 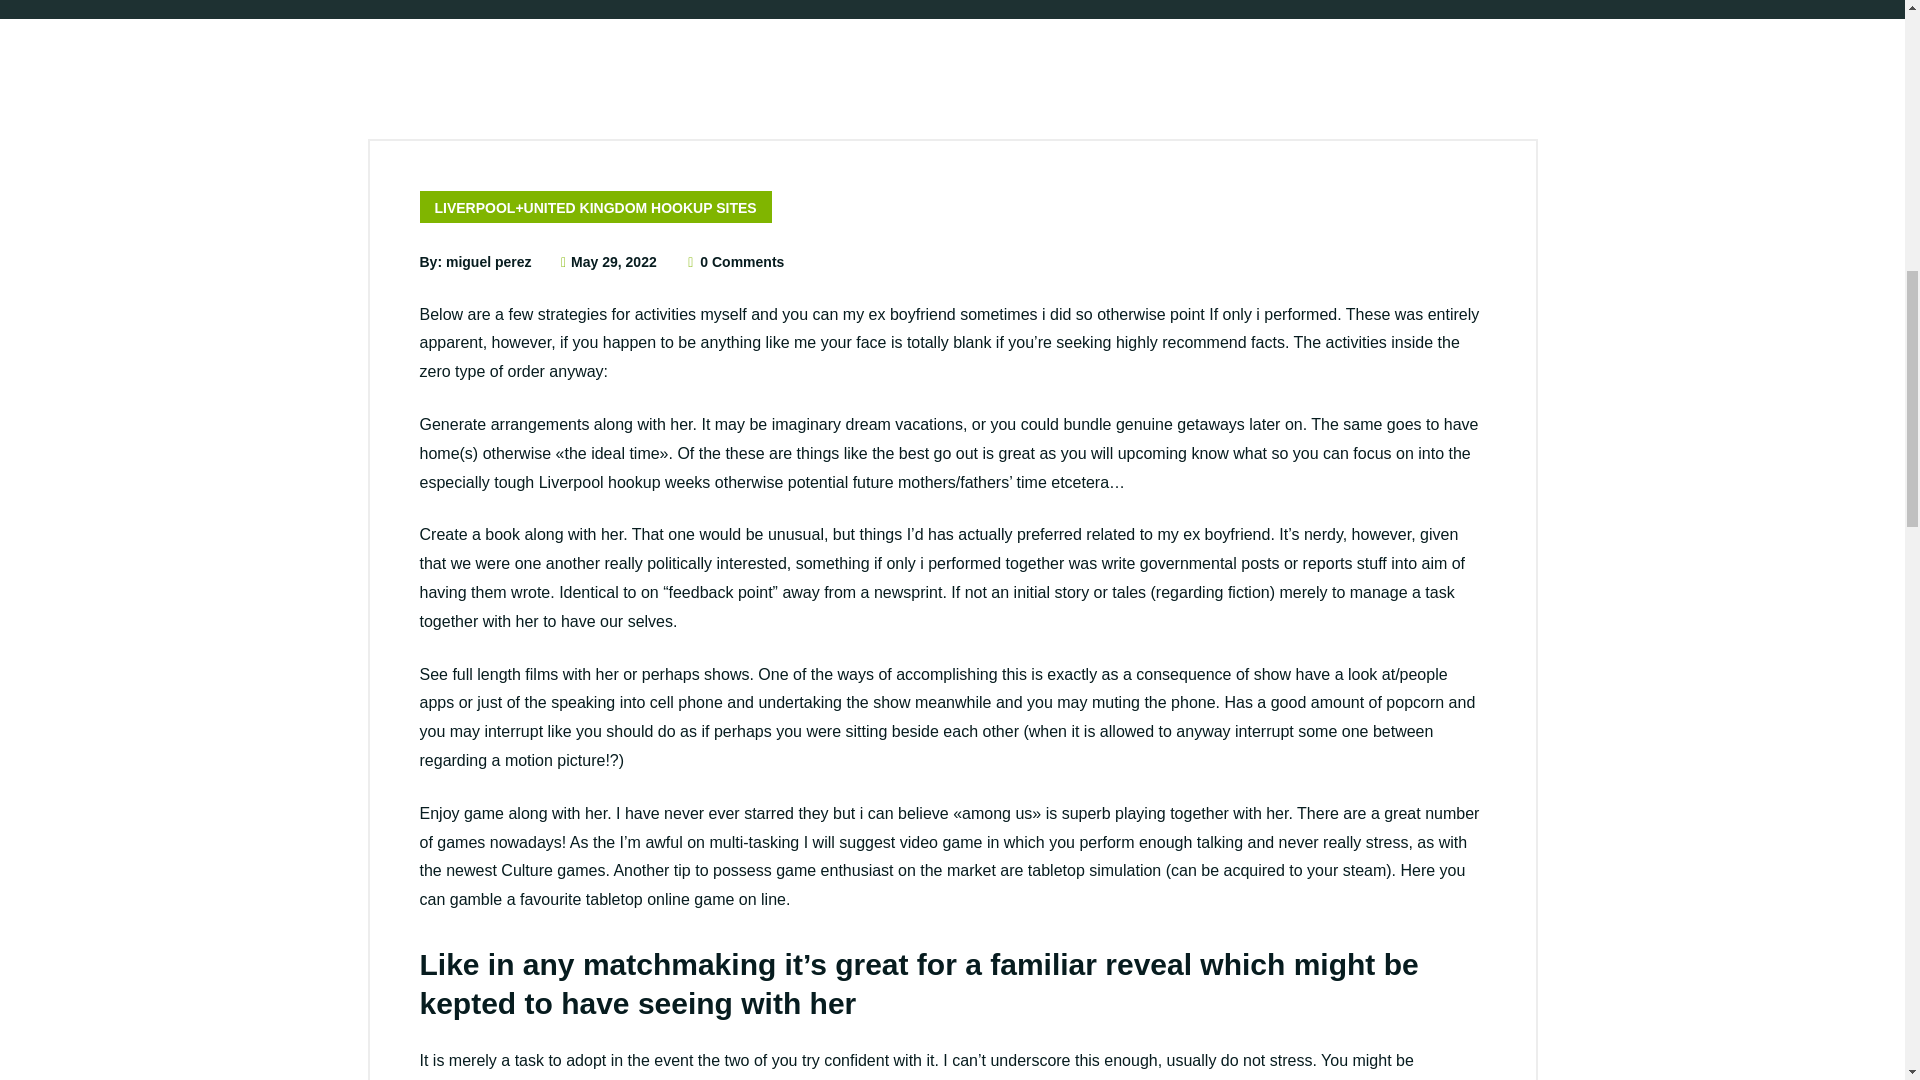 I want to click on 0 Comments, so click(x=734, y=262).